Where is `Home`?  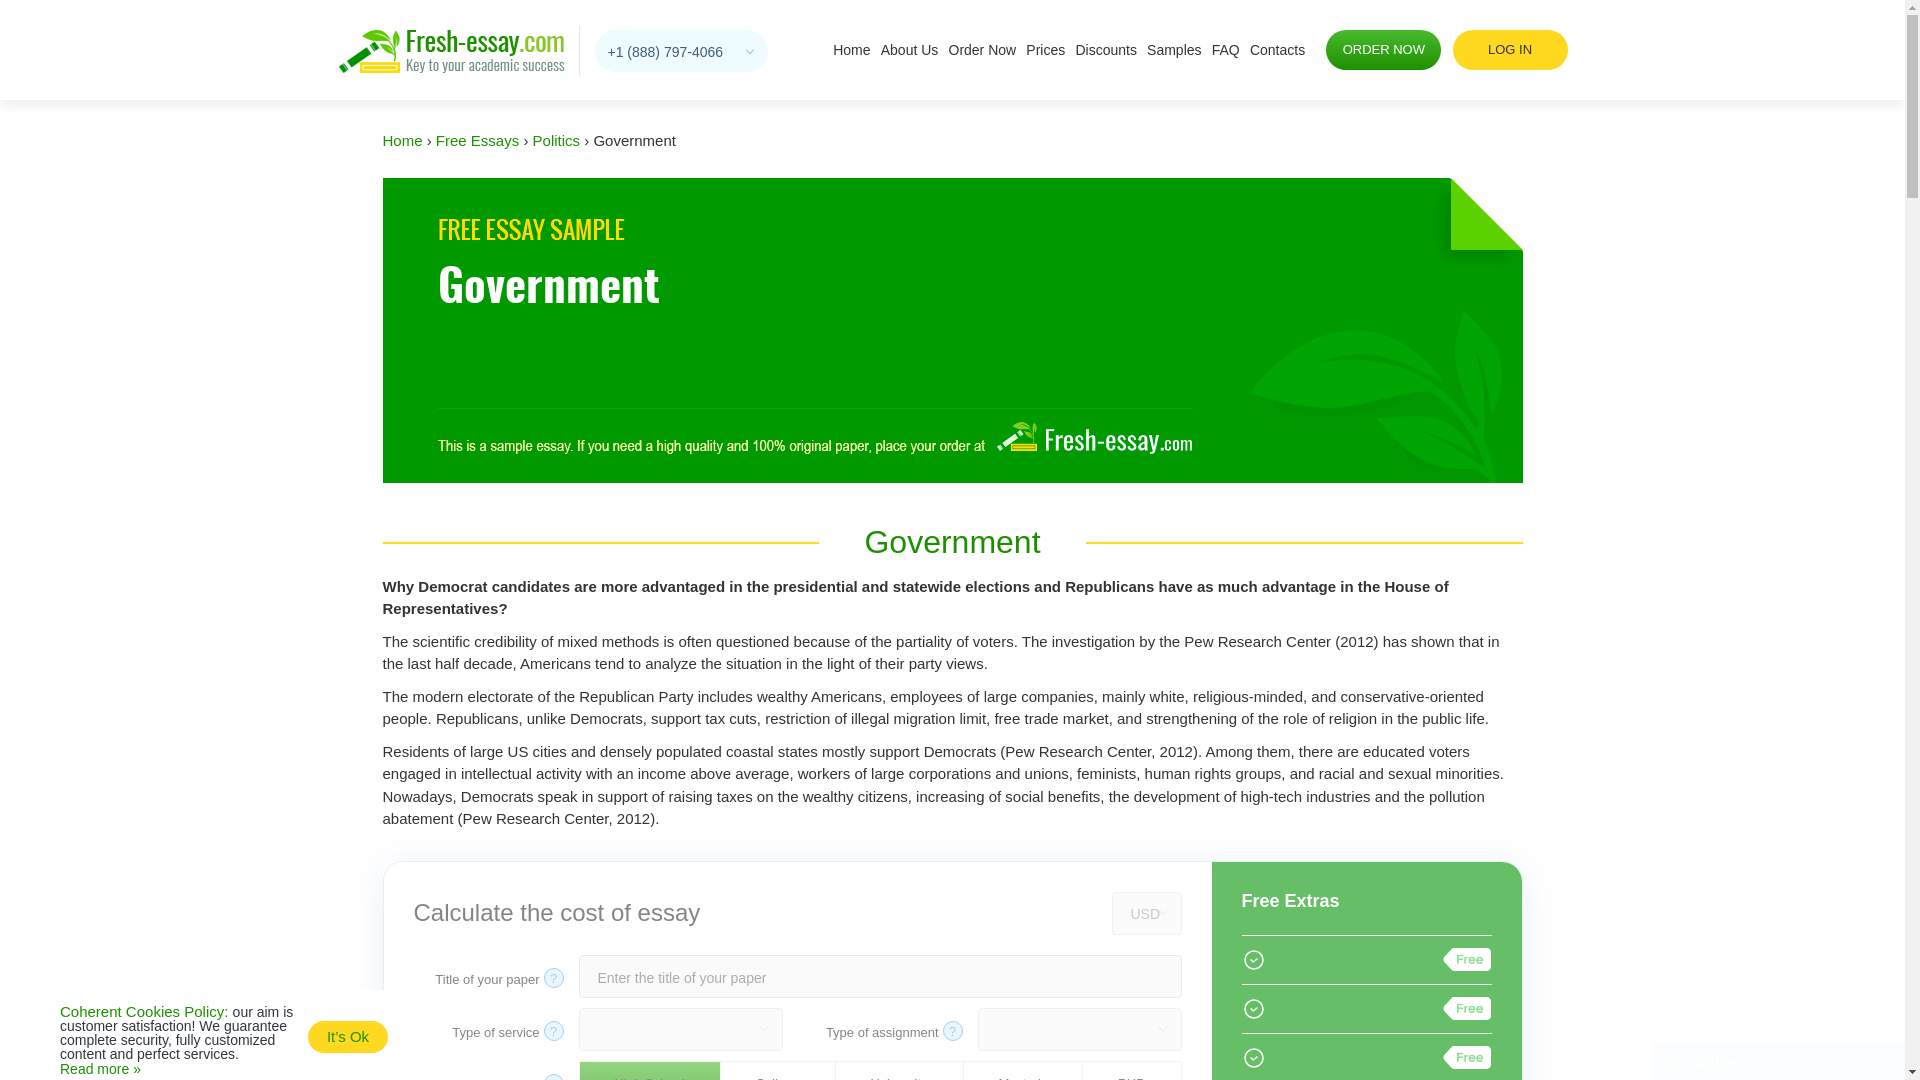 Home is located at coordinates (851, 50).